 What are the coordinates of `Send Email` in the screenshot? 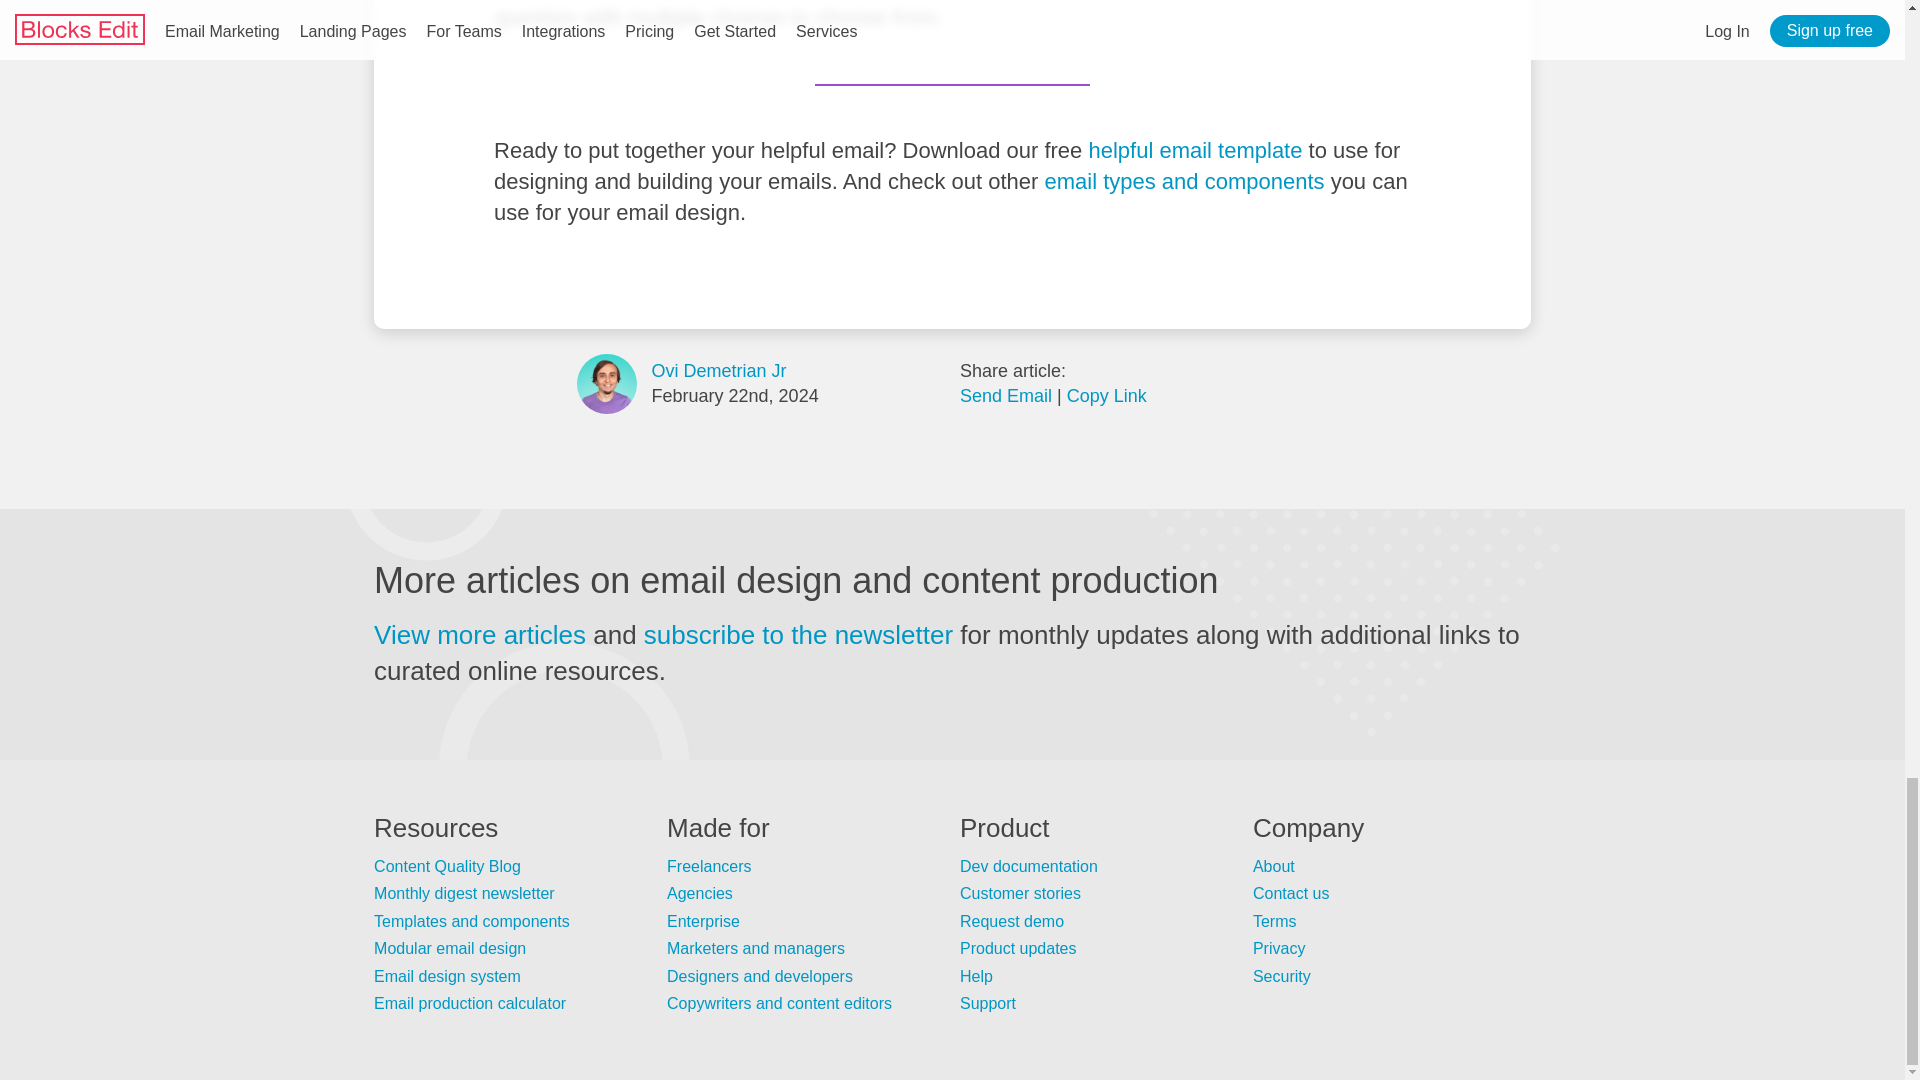 It's located at (1006, 396).